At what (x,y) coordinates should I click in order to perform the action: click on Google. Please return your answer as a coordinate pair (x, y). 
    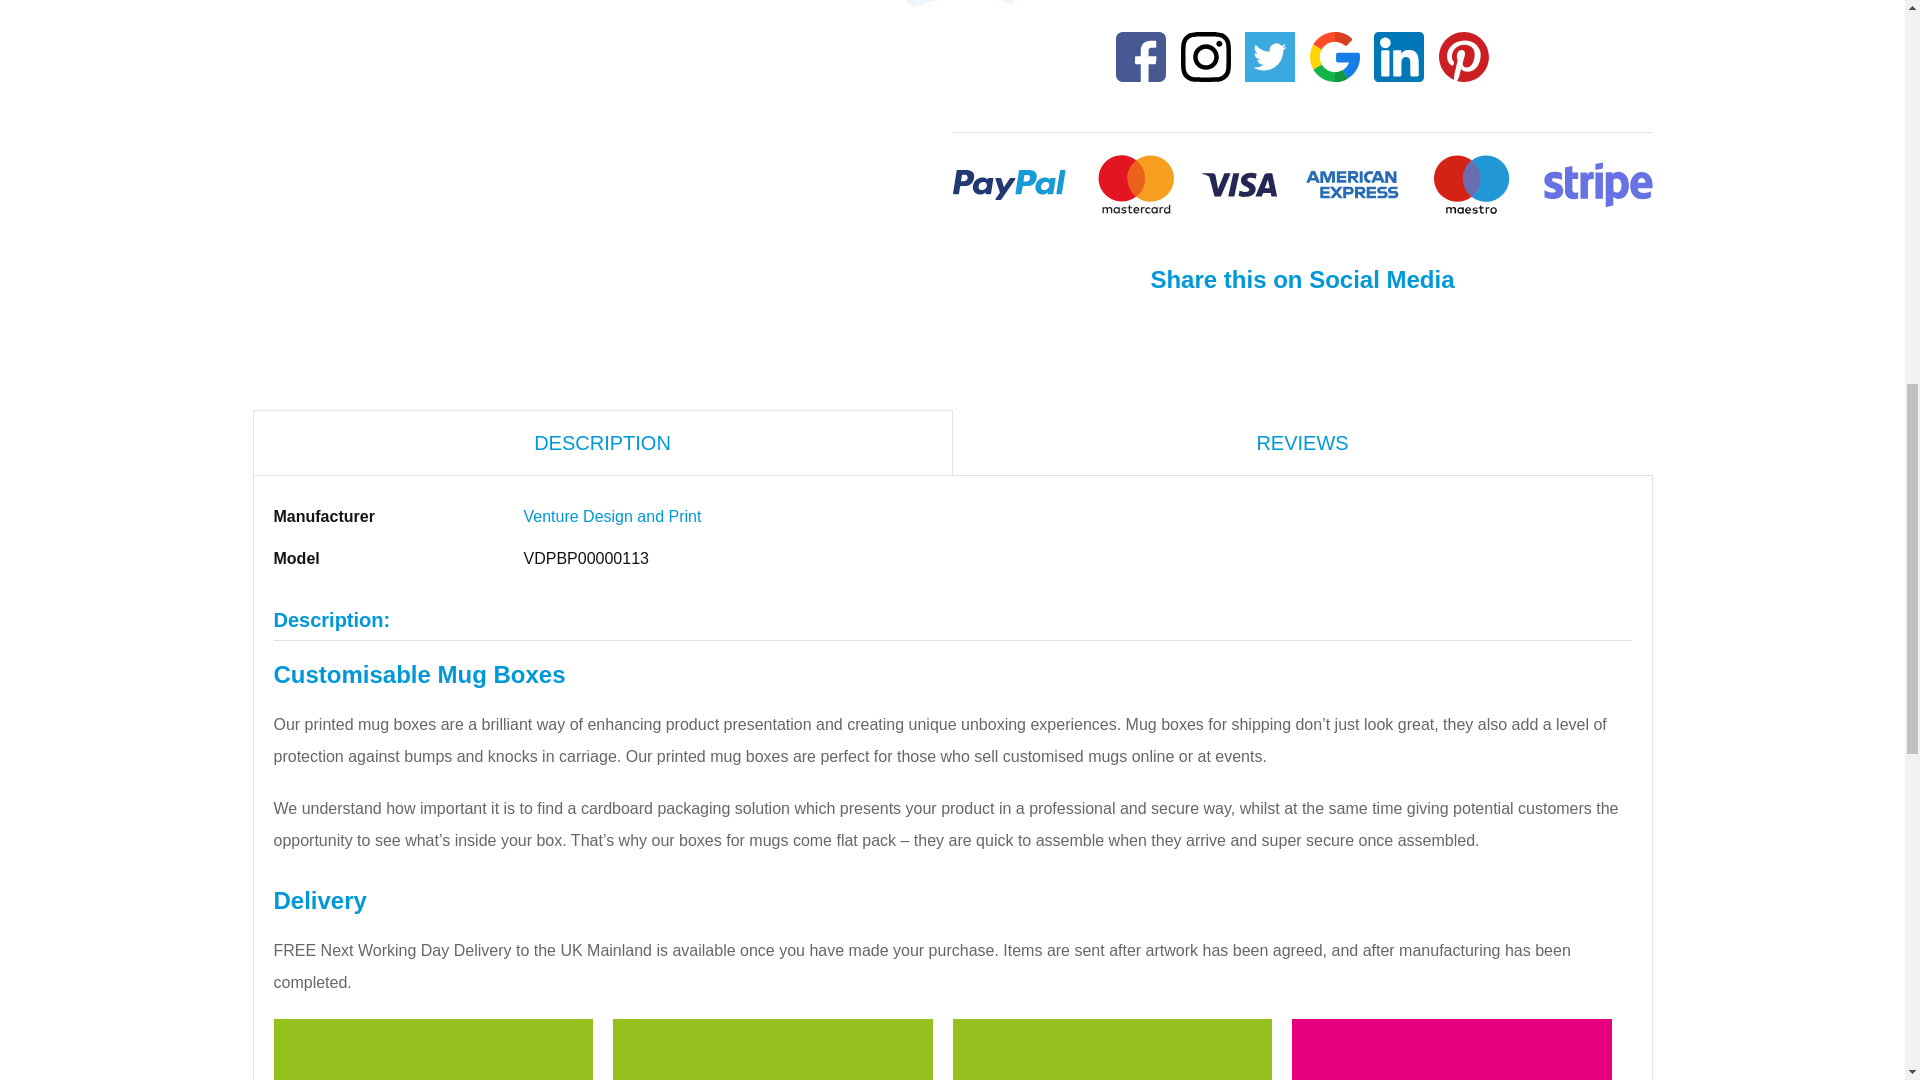
    Looking at the image, I should click on (1335, 55).